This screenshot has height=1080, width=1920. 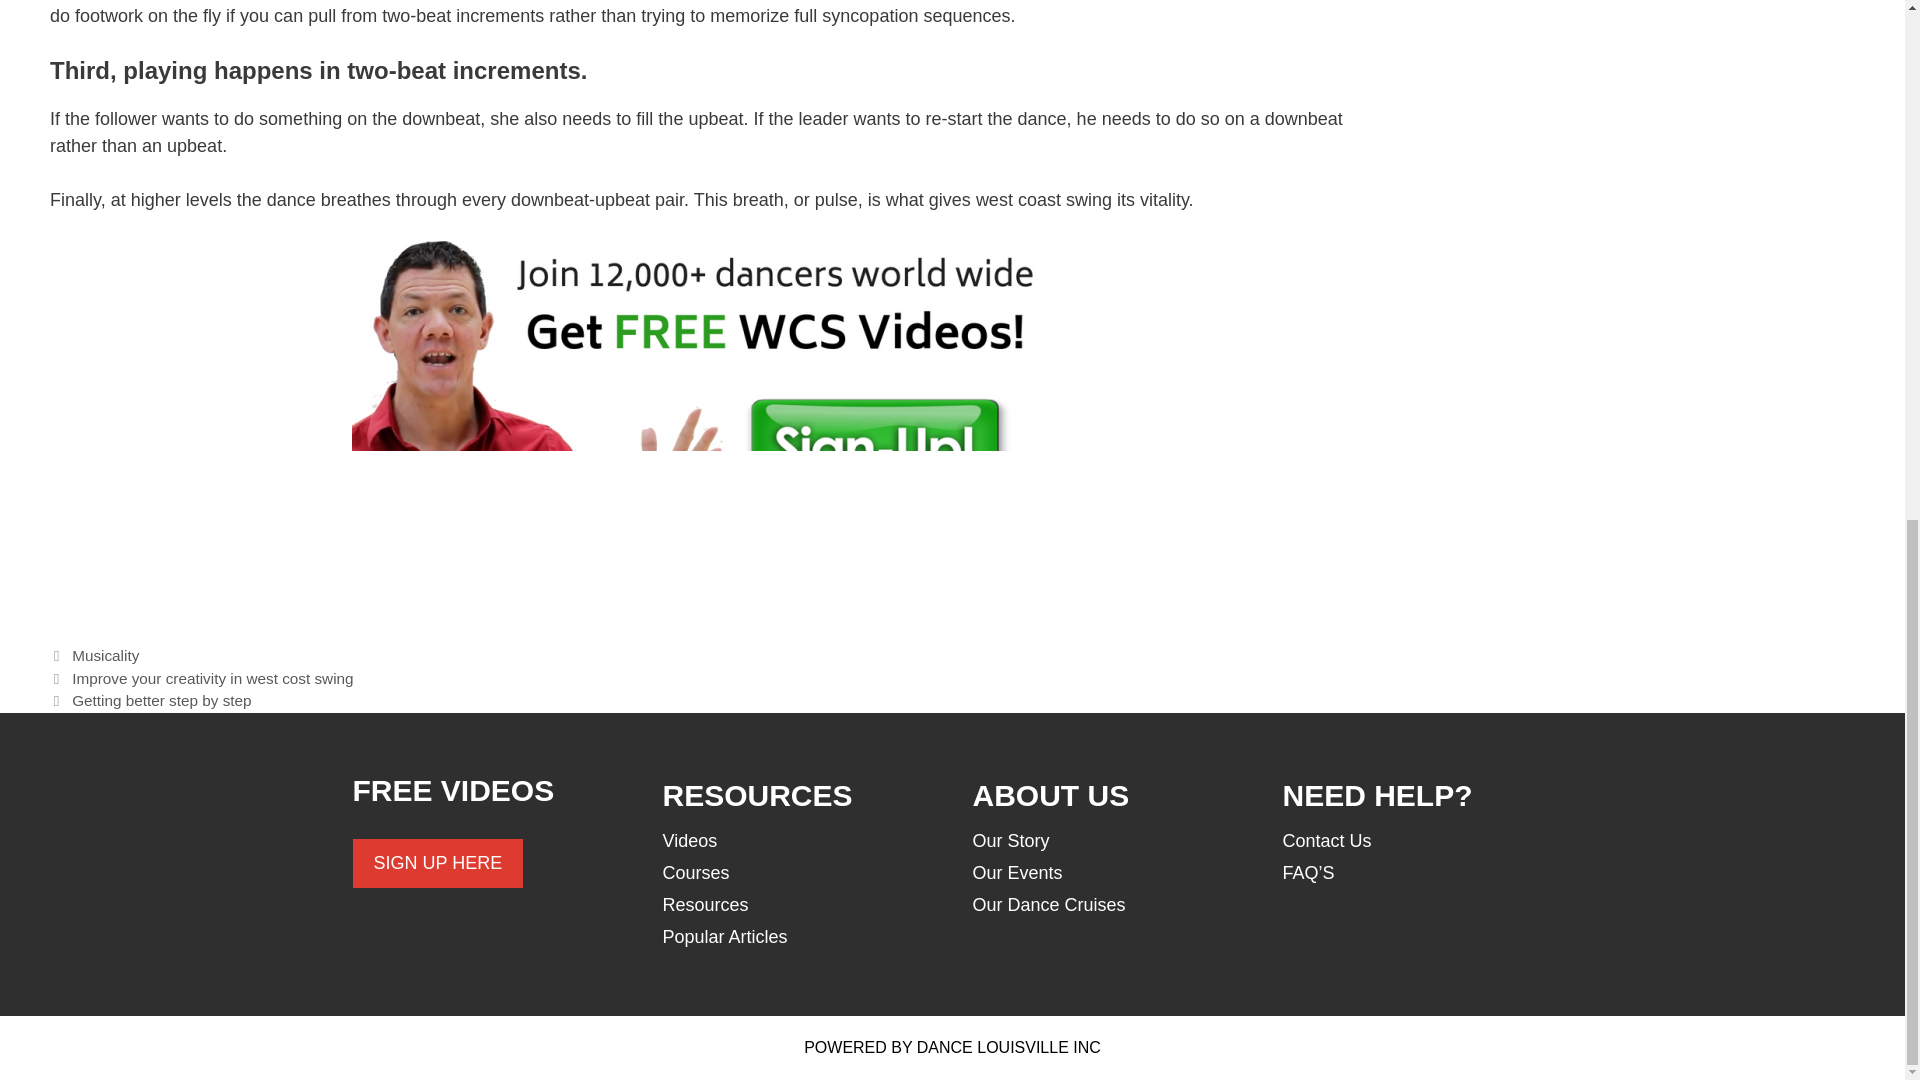 What do you see at coordinates (724, 936) in the screenshot?
I see `Popular Articles` at bounding box center [724, 936].